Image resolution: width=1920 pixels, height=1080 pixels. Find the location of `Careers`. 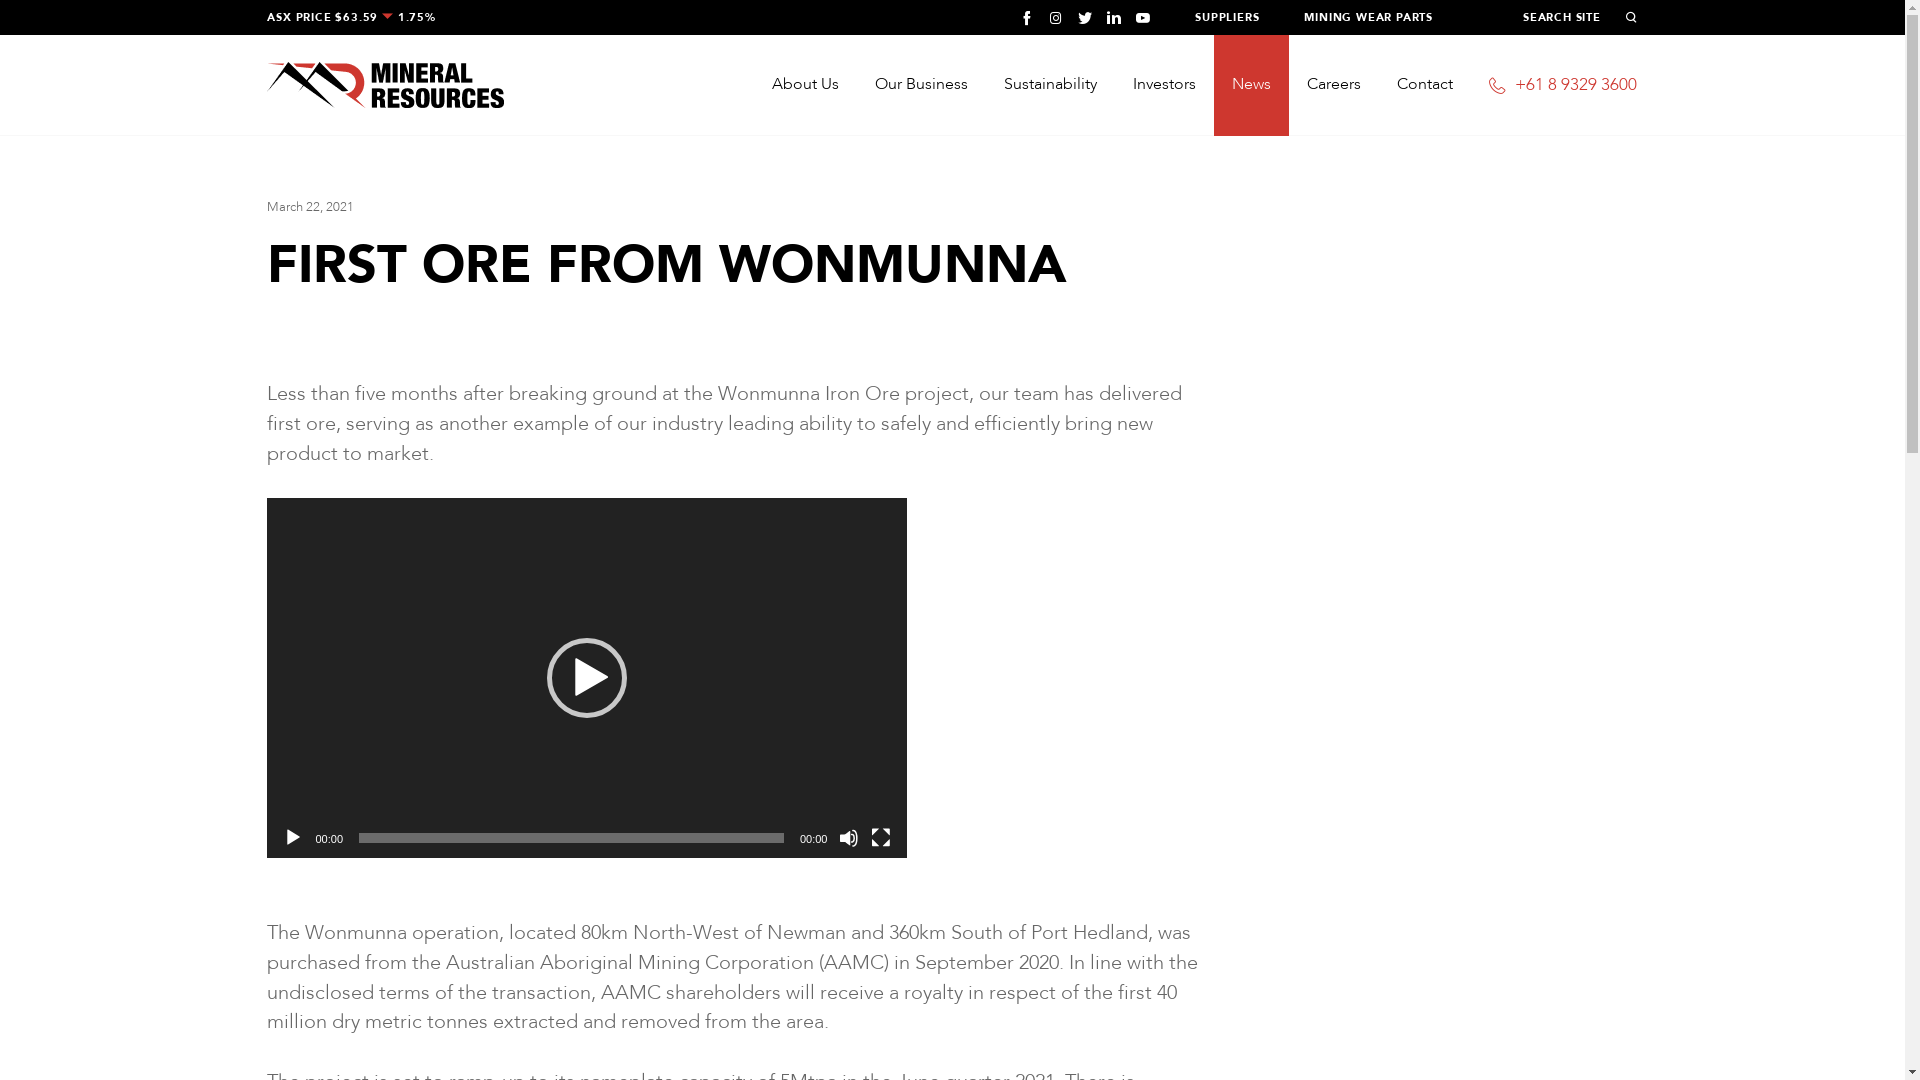

Careers is located at coordinates (1334, 84).